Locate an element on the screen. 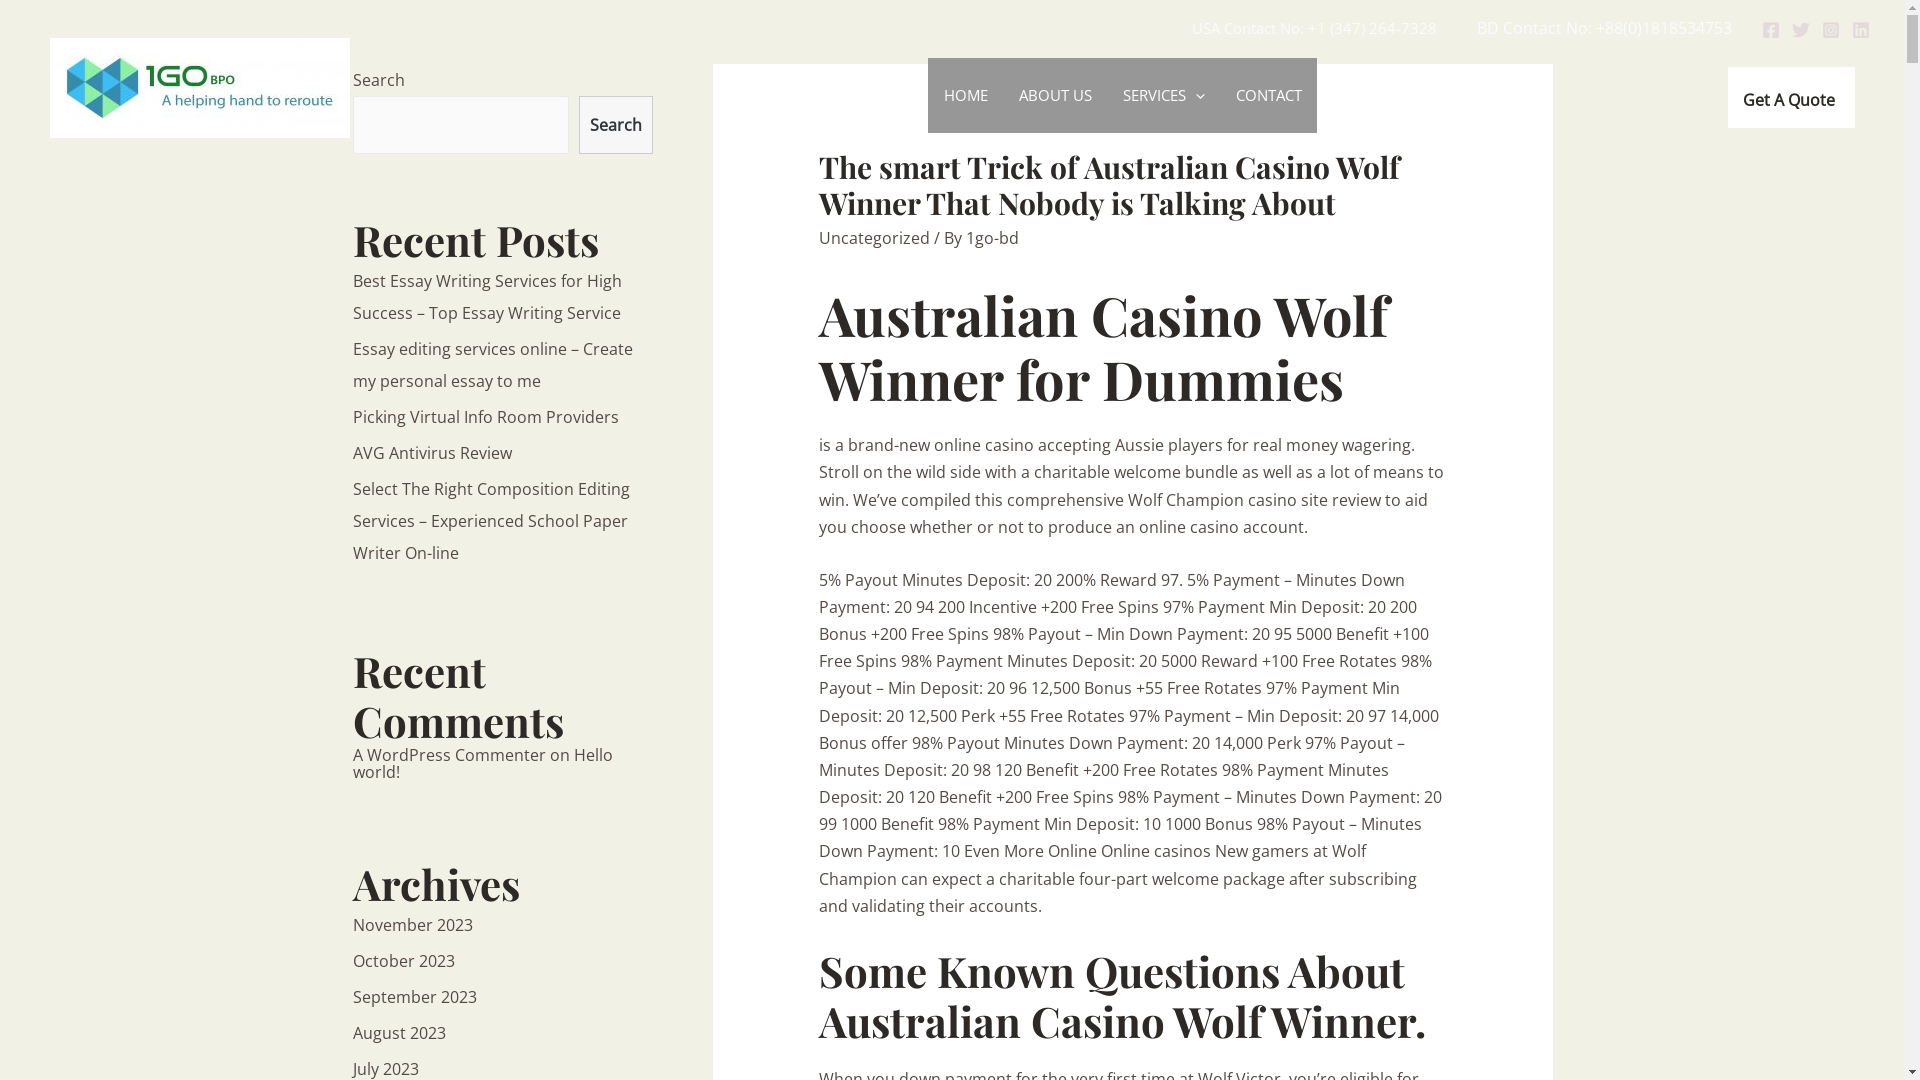  Uncategorized is located at coordinates (874, 238).